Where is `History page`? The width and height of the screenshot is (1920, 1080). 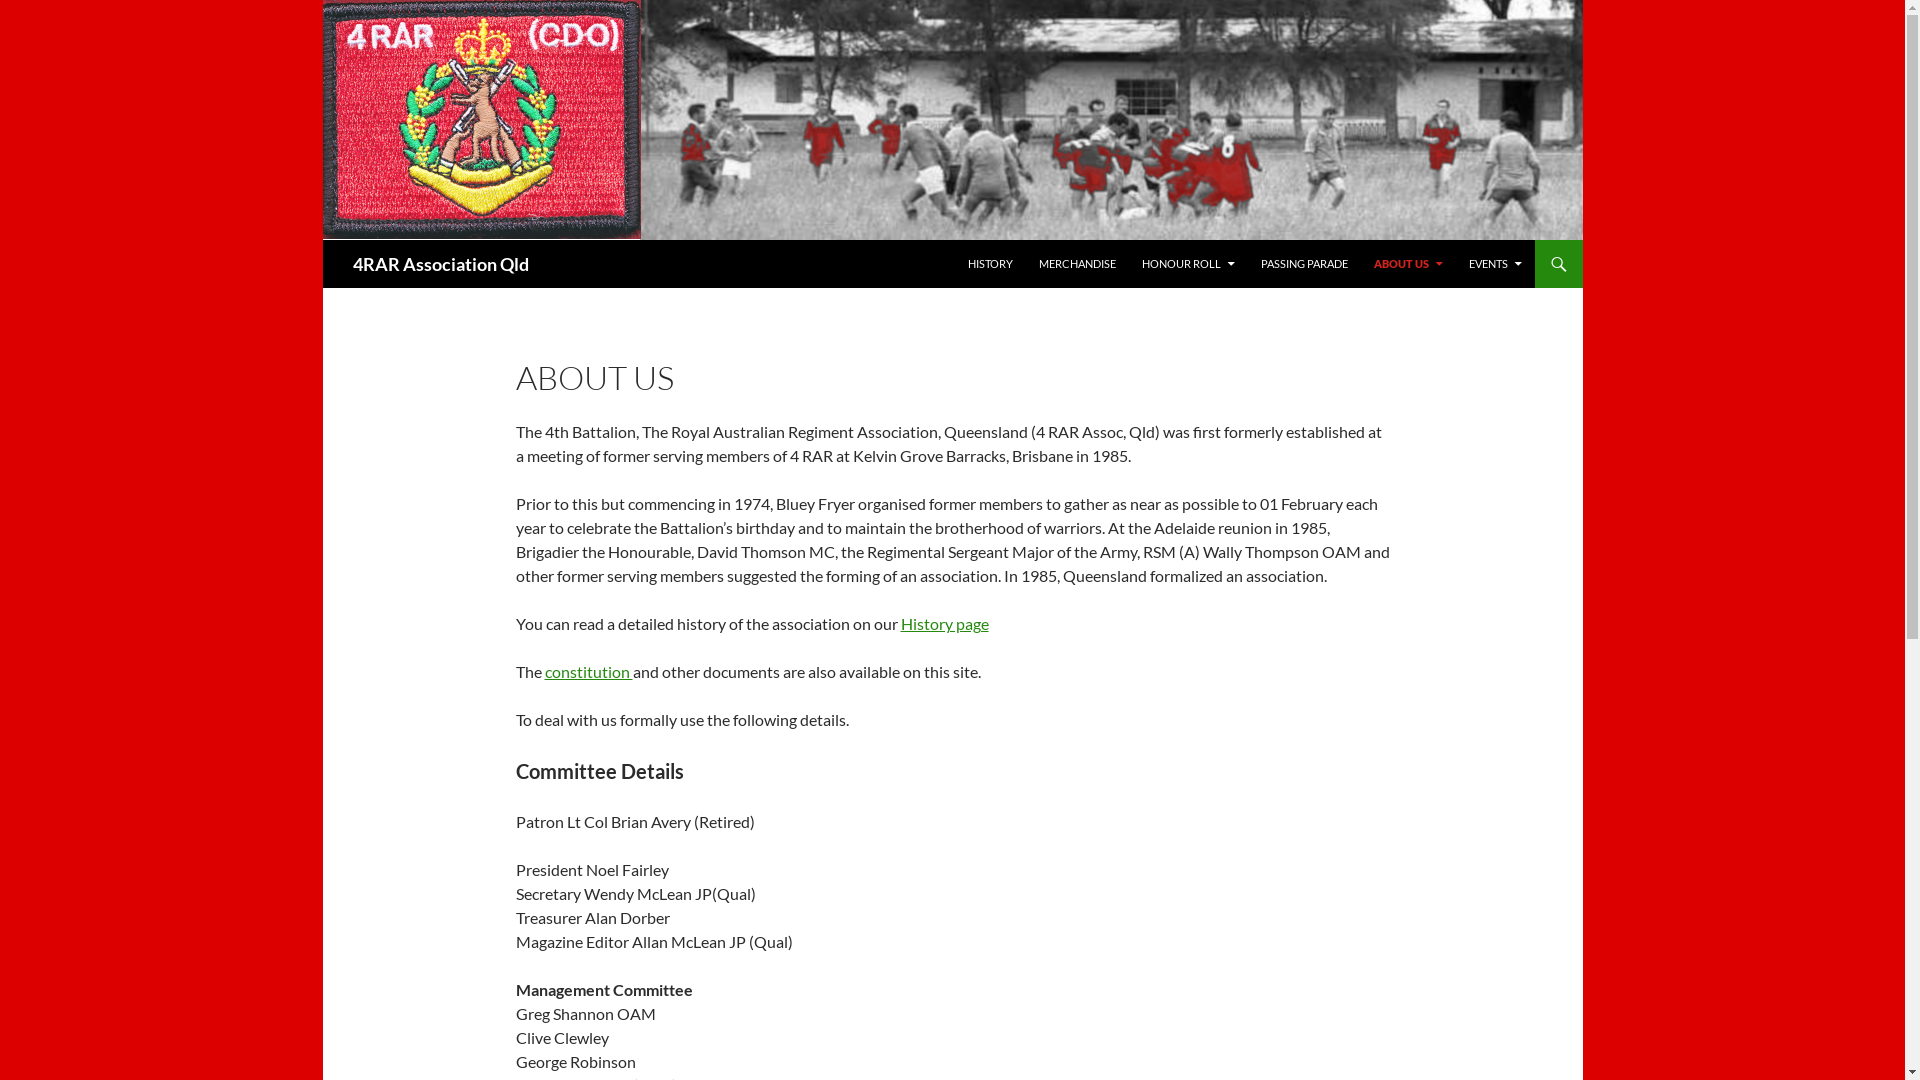
History page is located at coordinates (944, 624).